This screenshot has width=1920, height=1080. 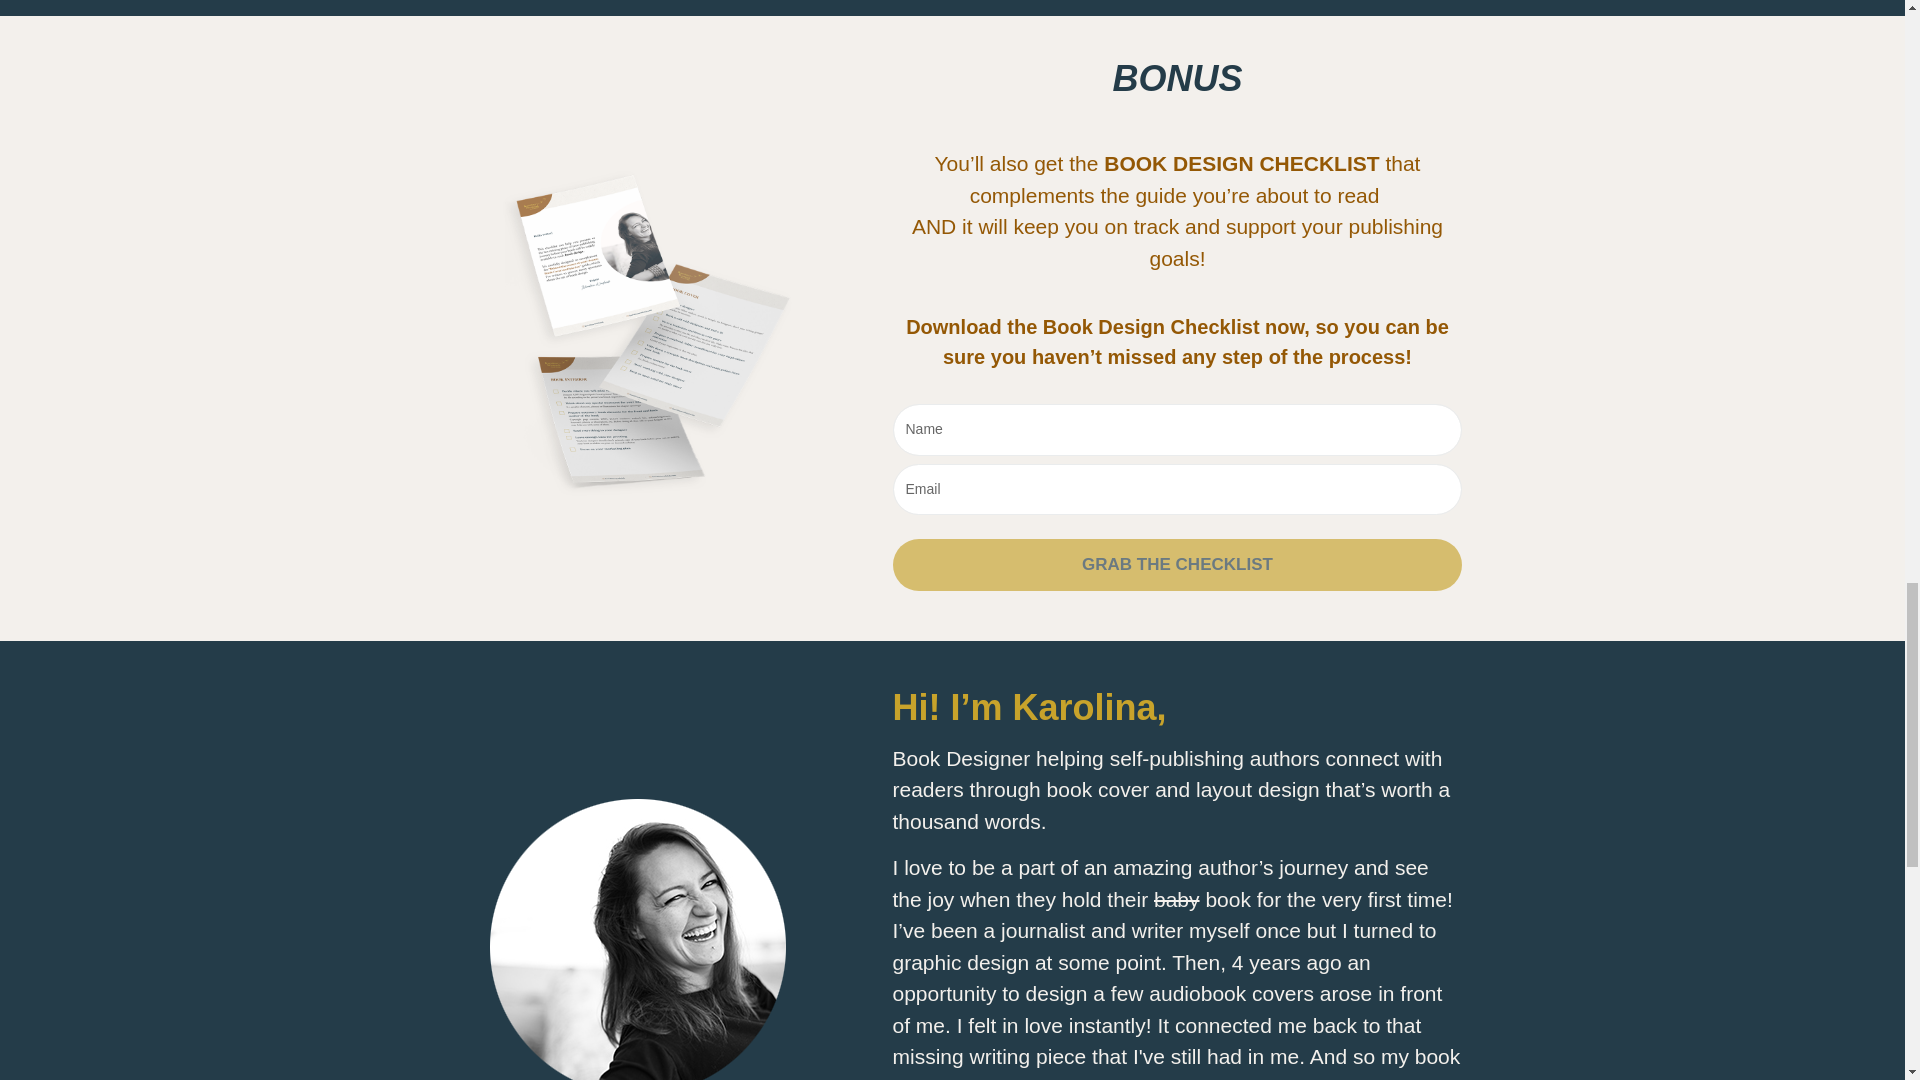 What do you see at coordinates (1176, 564) in the screenshot?
I see `GRAB THE CHECKLIST` at bounding box center [1176, 564].